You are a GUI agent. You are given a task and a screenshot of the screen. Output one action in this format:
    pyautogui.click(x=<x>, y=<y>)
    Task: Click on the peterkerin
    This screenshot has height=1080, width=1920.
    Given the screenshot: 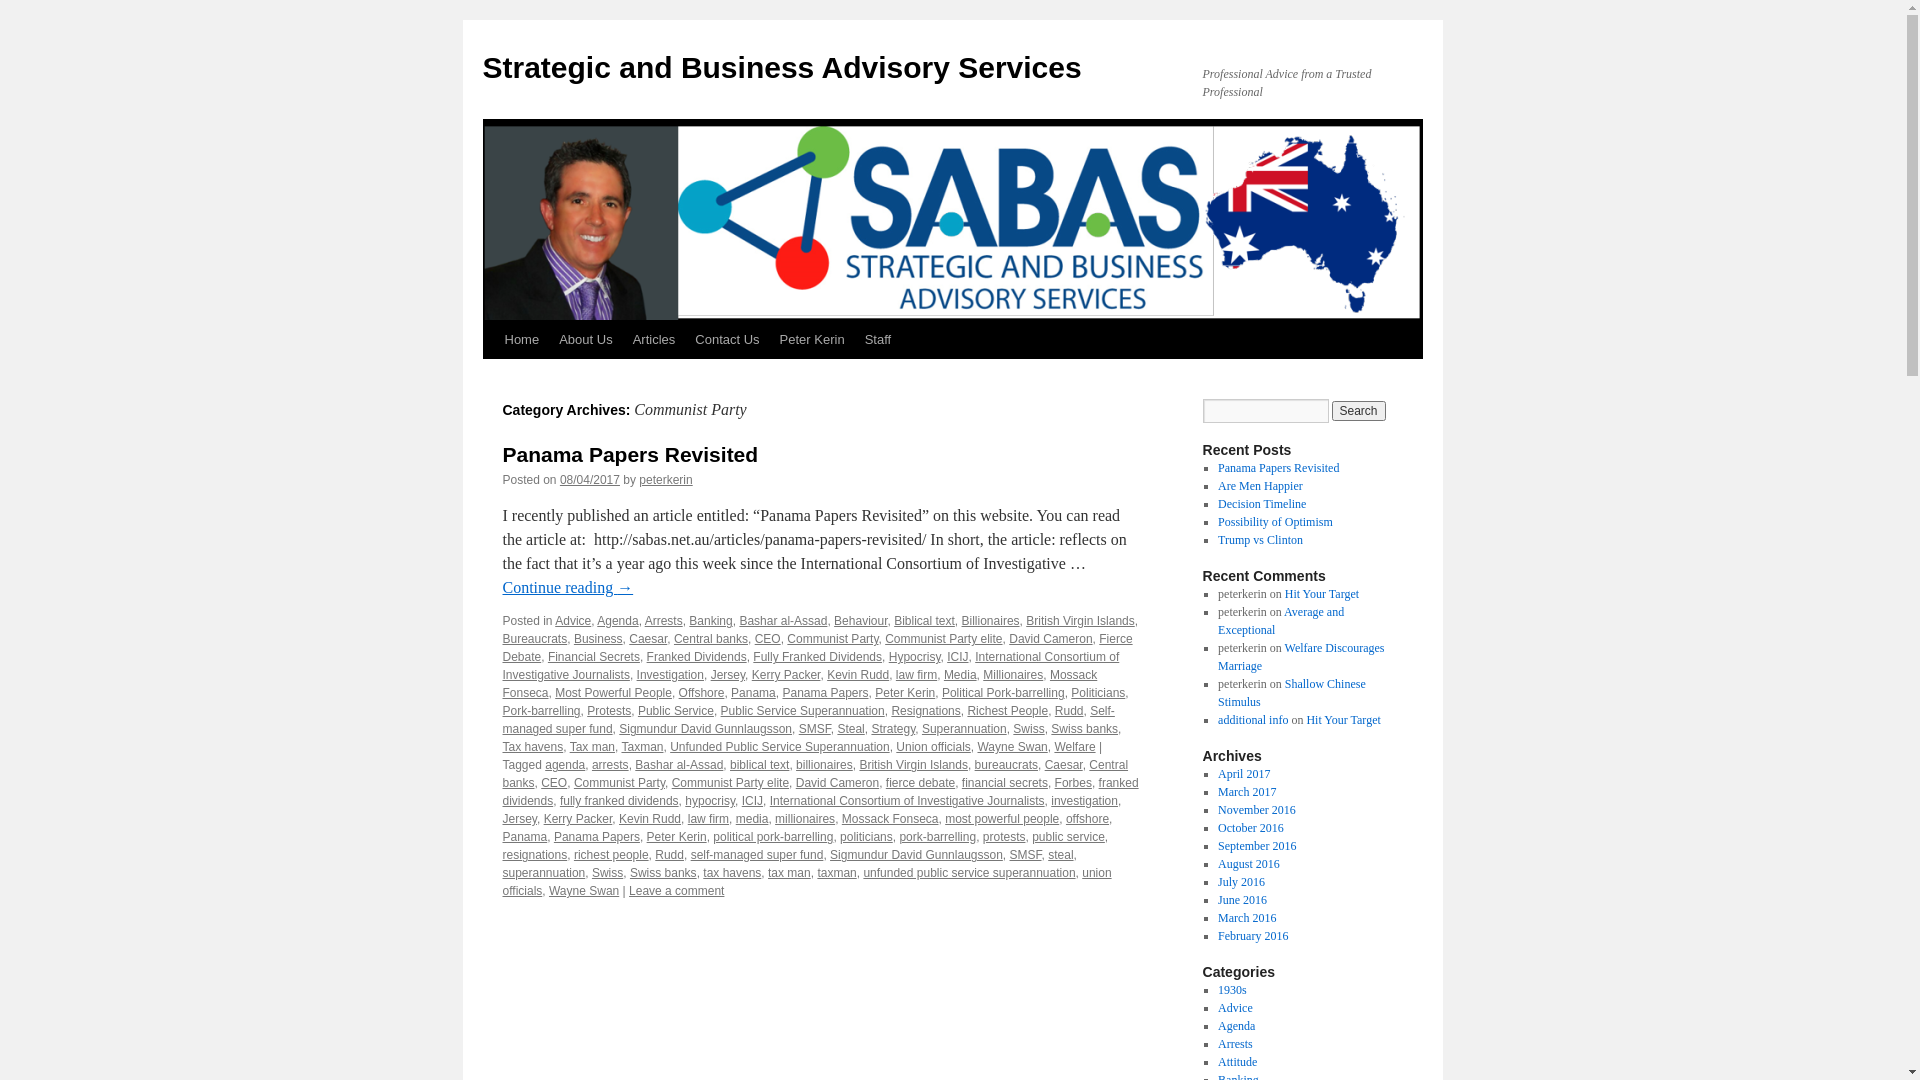 What is the action you would take?
    pyautogui.click(x=666, y=480)
    